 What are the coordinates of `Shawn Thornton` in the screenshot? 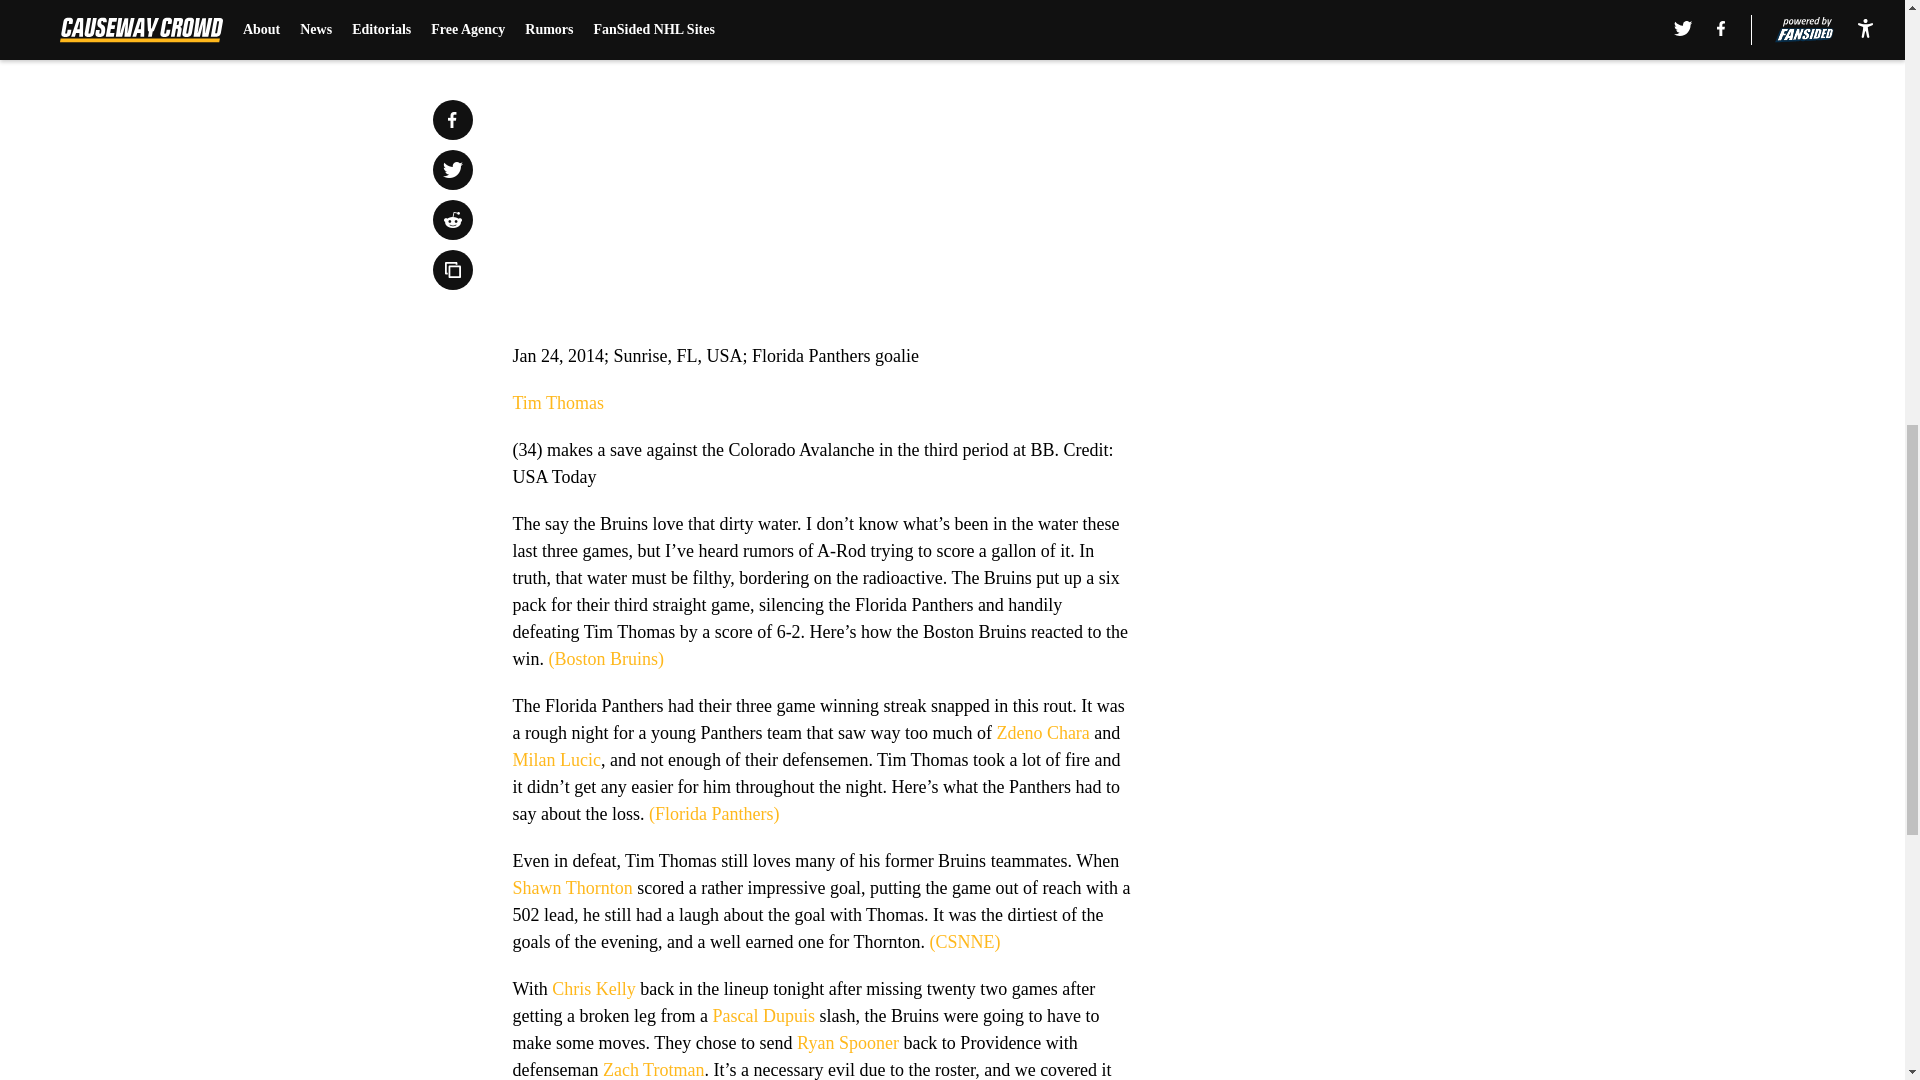 It's located at (572, 888).